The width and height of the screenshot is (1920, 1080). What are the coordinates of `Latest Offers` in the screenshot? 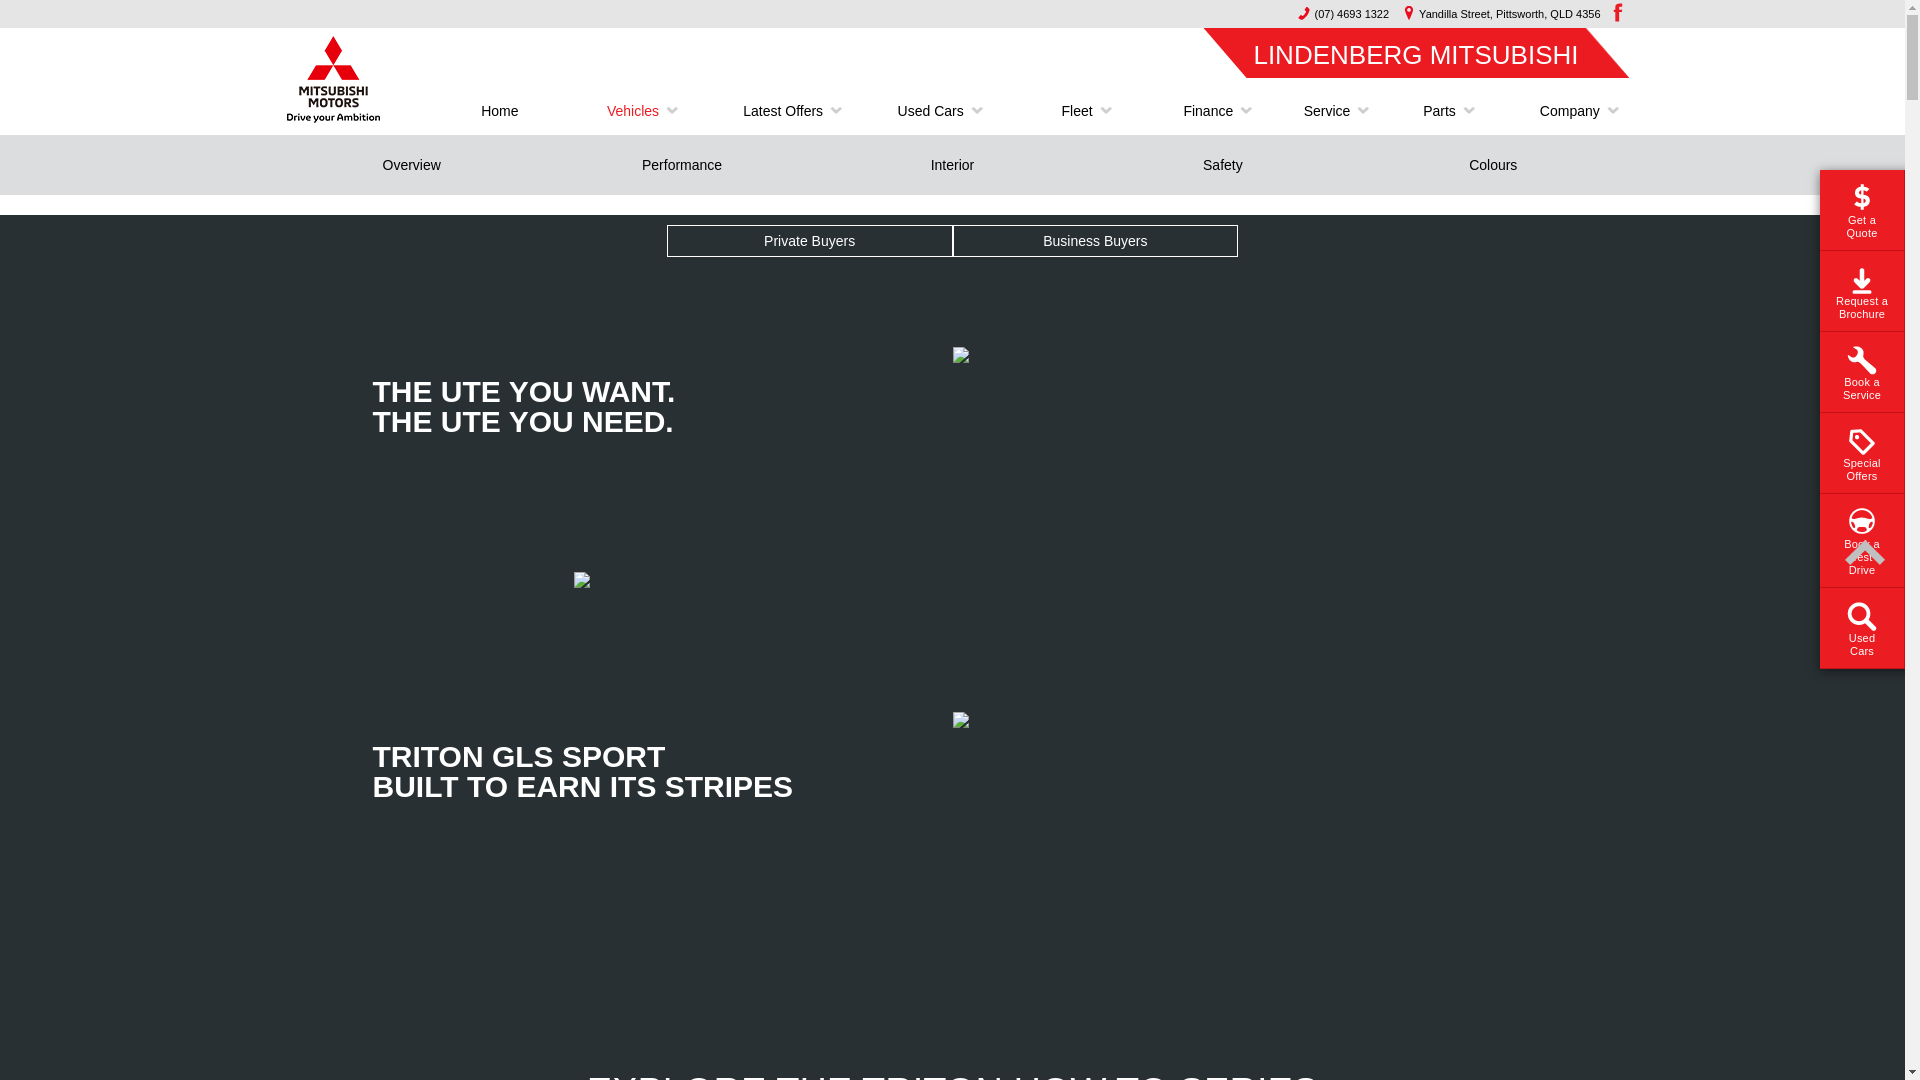 It's located at (783, 111).